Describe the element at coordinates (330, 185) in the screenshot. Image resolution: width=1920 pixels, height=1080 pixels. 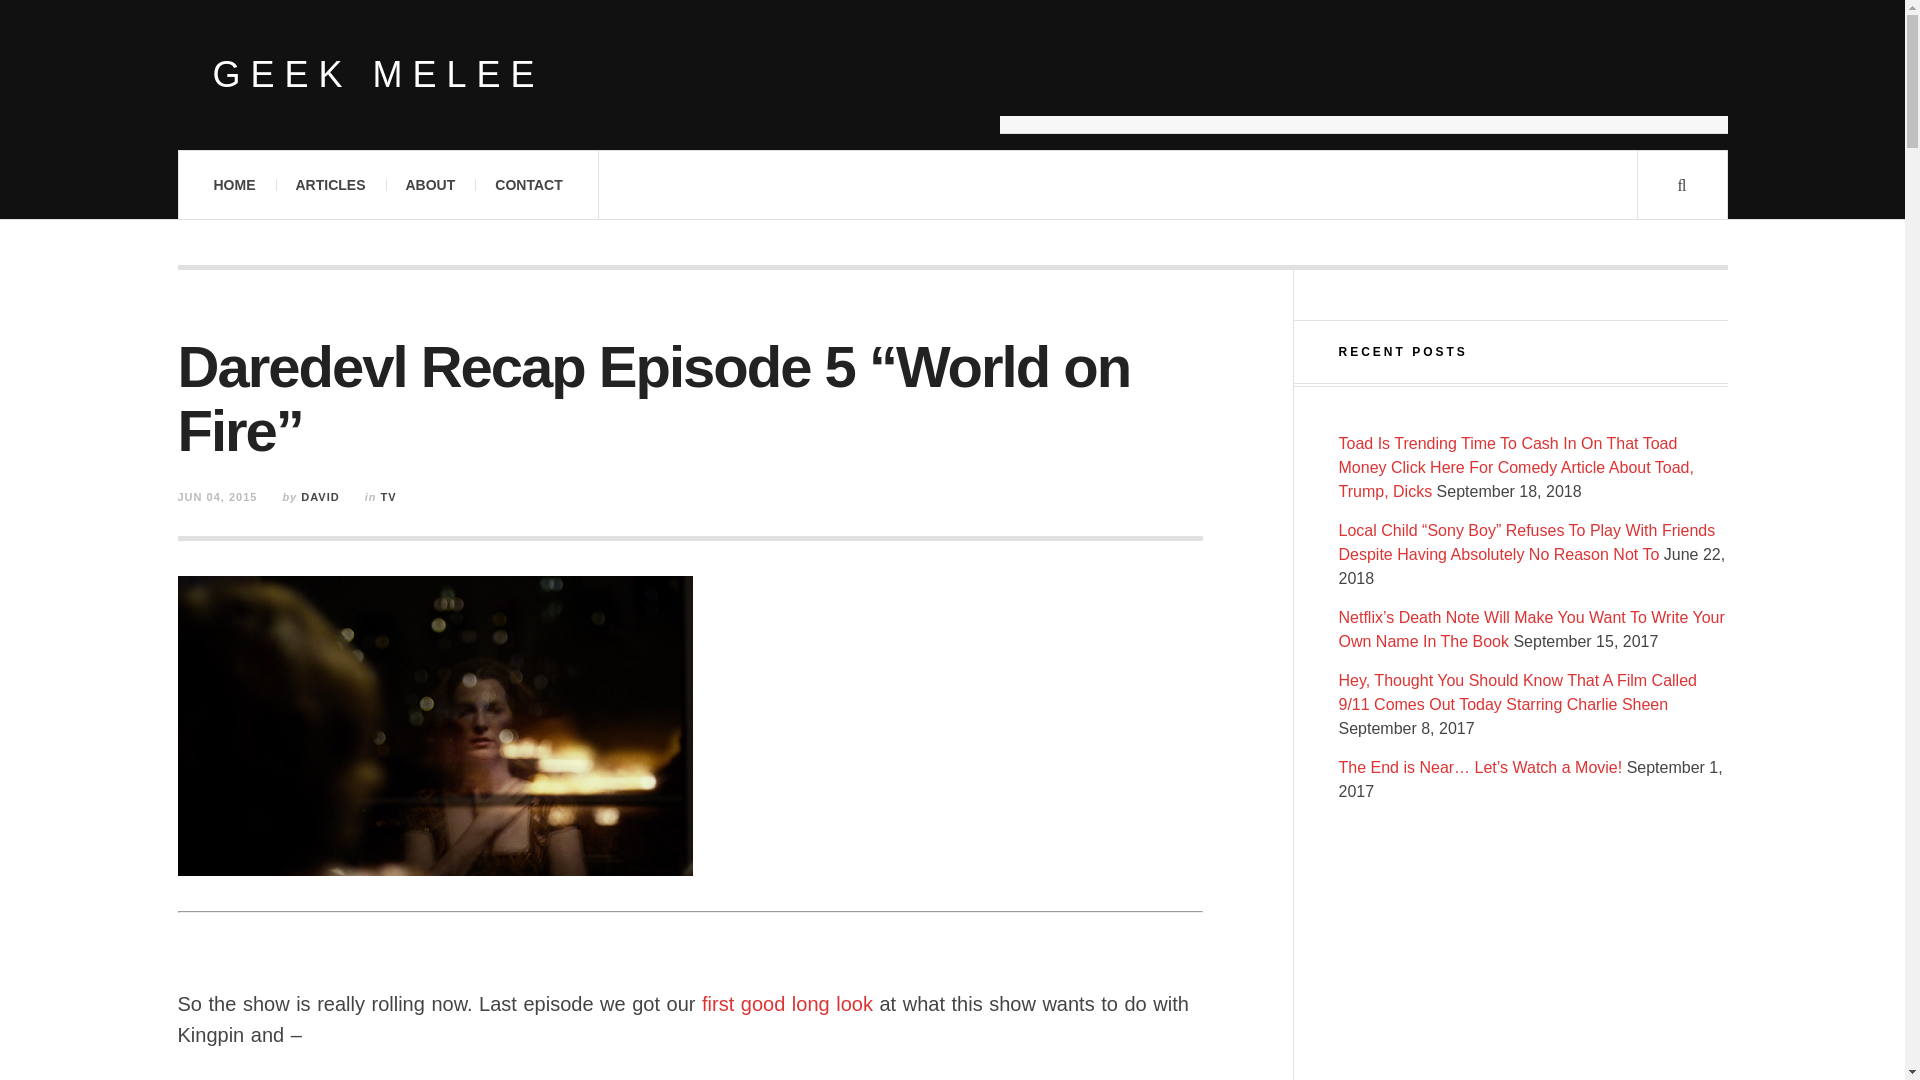
I see `ARTICLES` at that location.